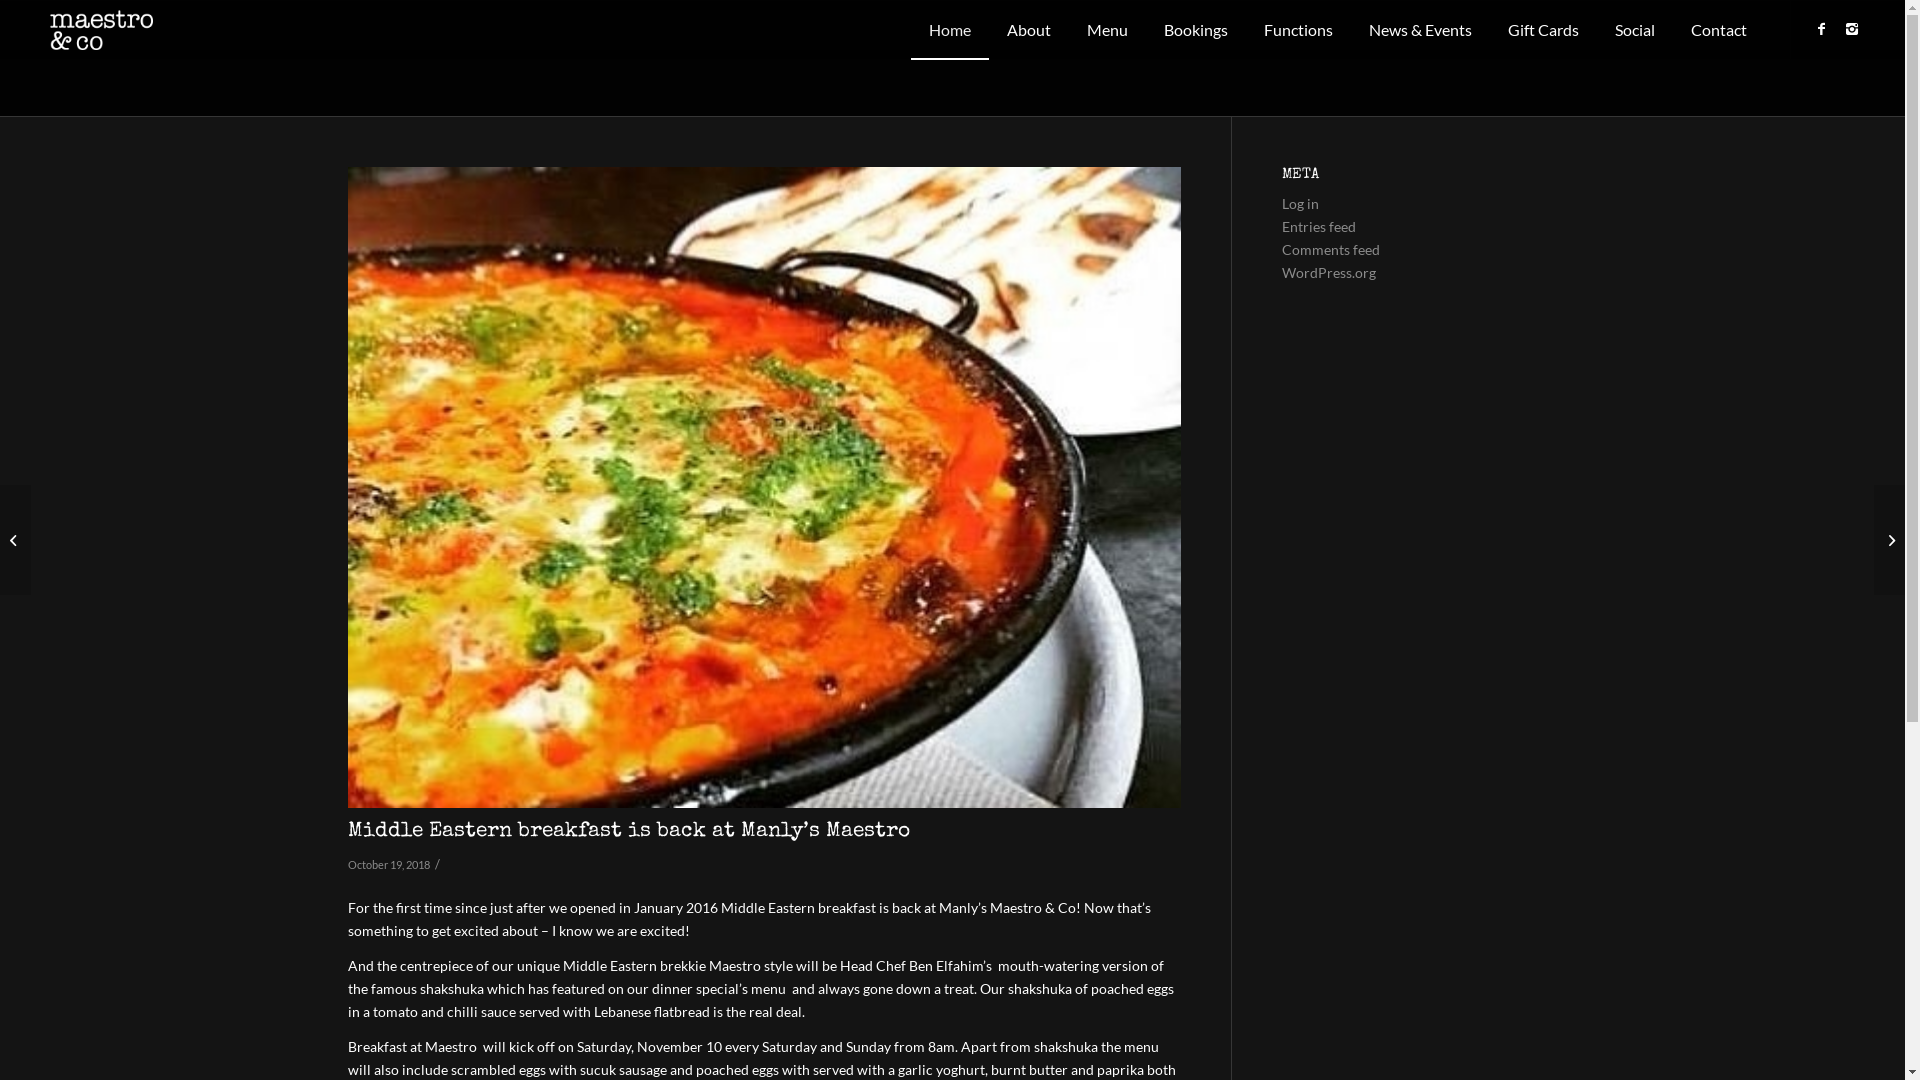  What do you see at coordinates (1300, 204) in the screenshot?
I see `Log in` at bounding box center [1300, 204].